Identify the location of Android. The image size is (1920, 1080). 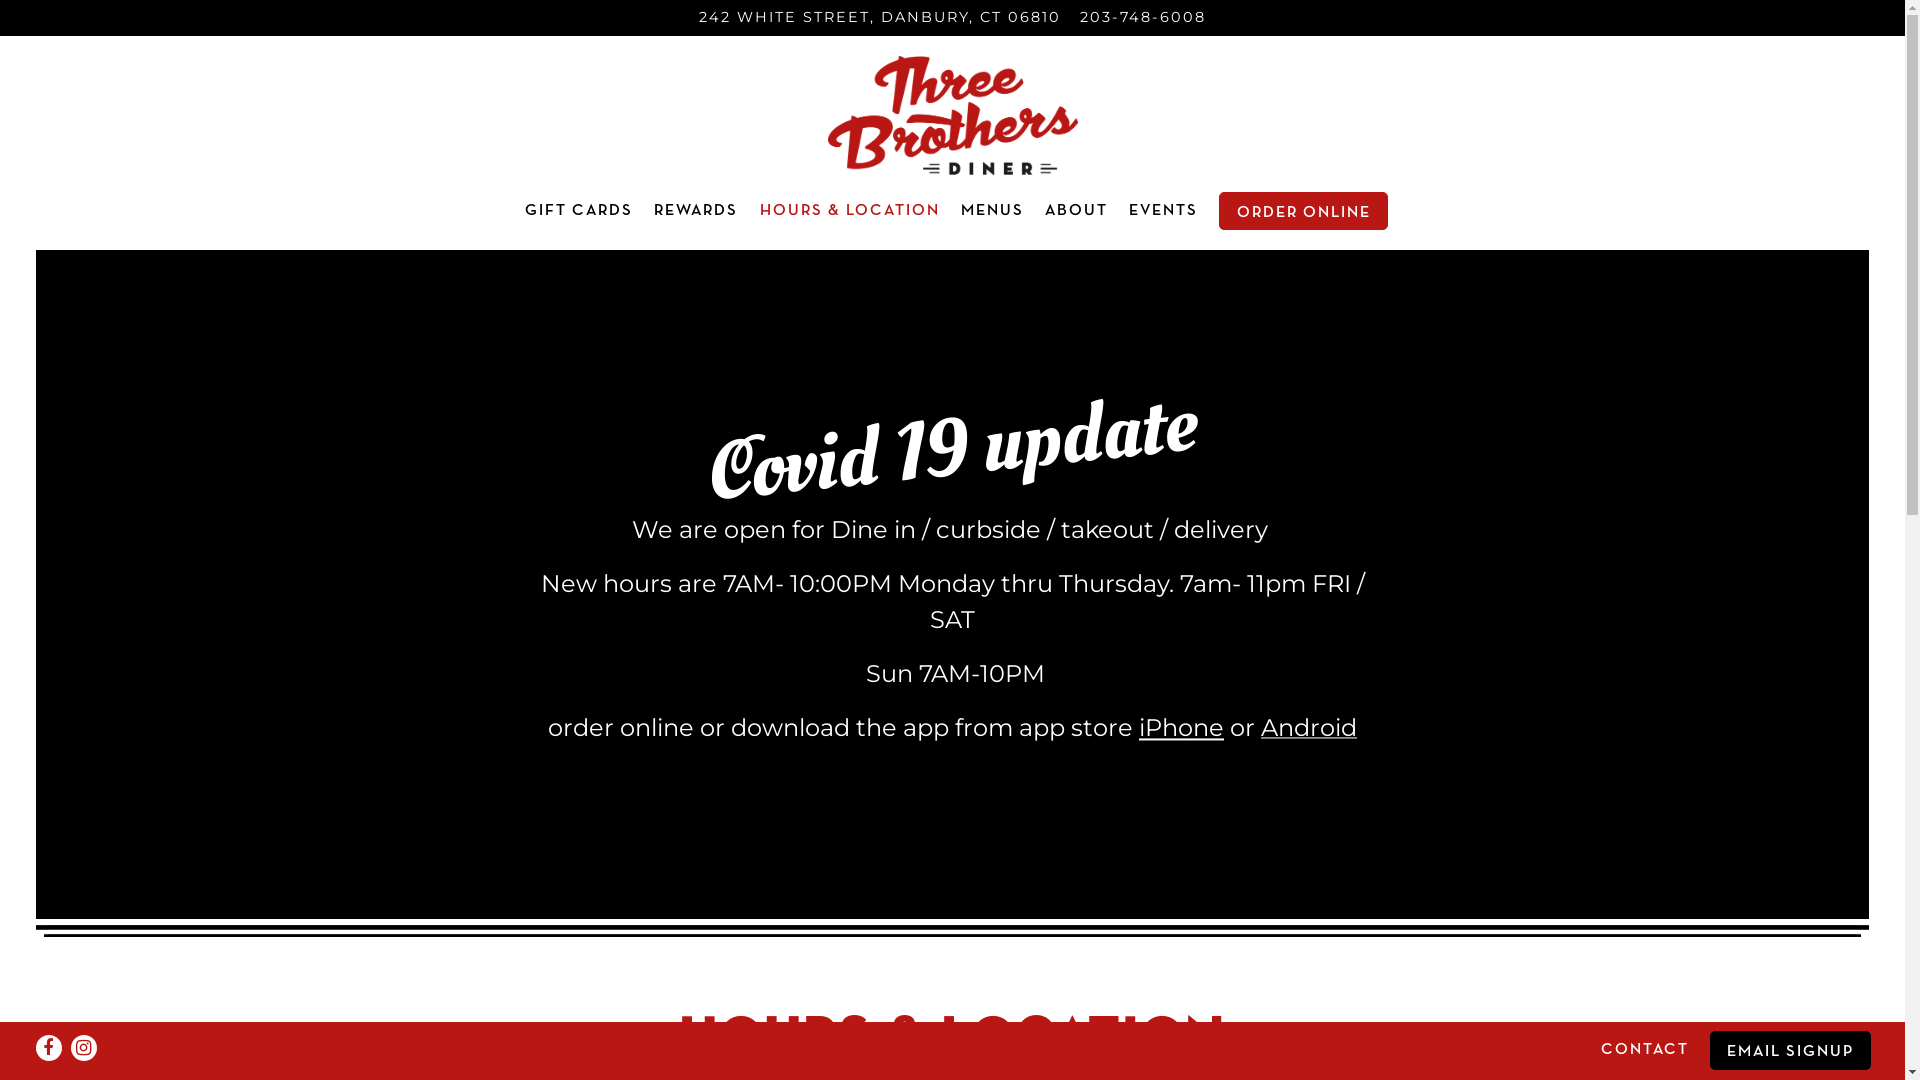
(1309, 730).